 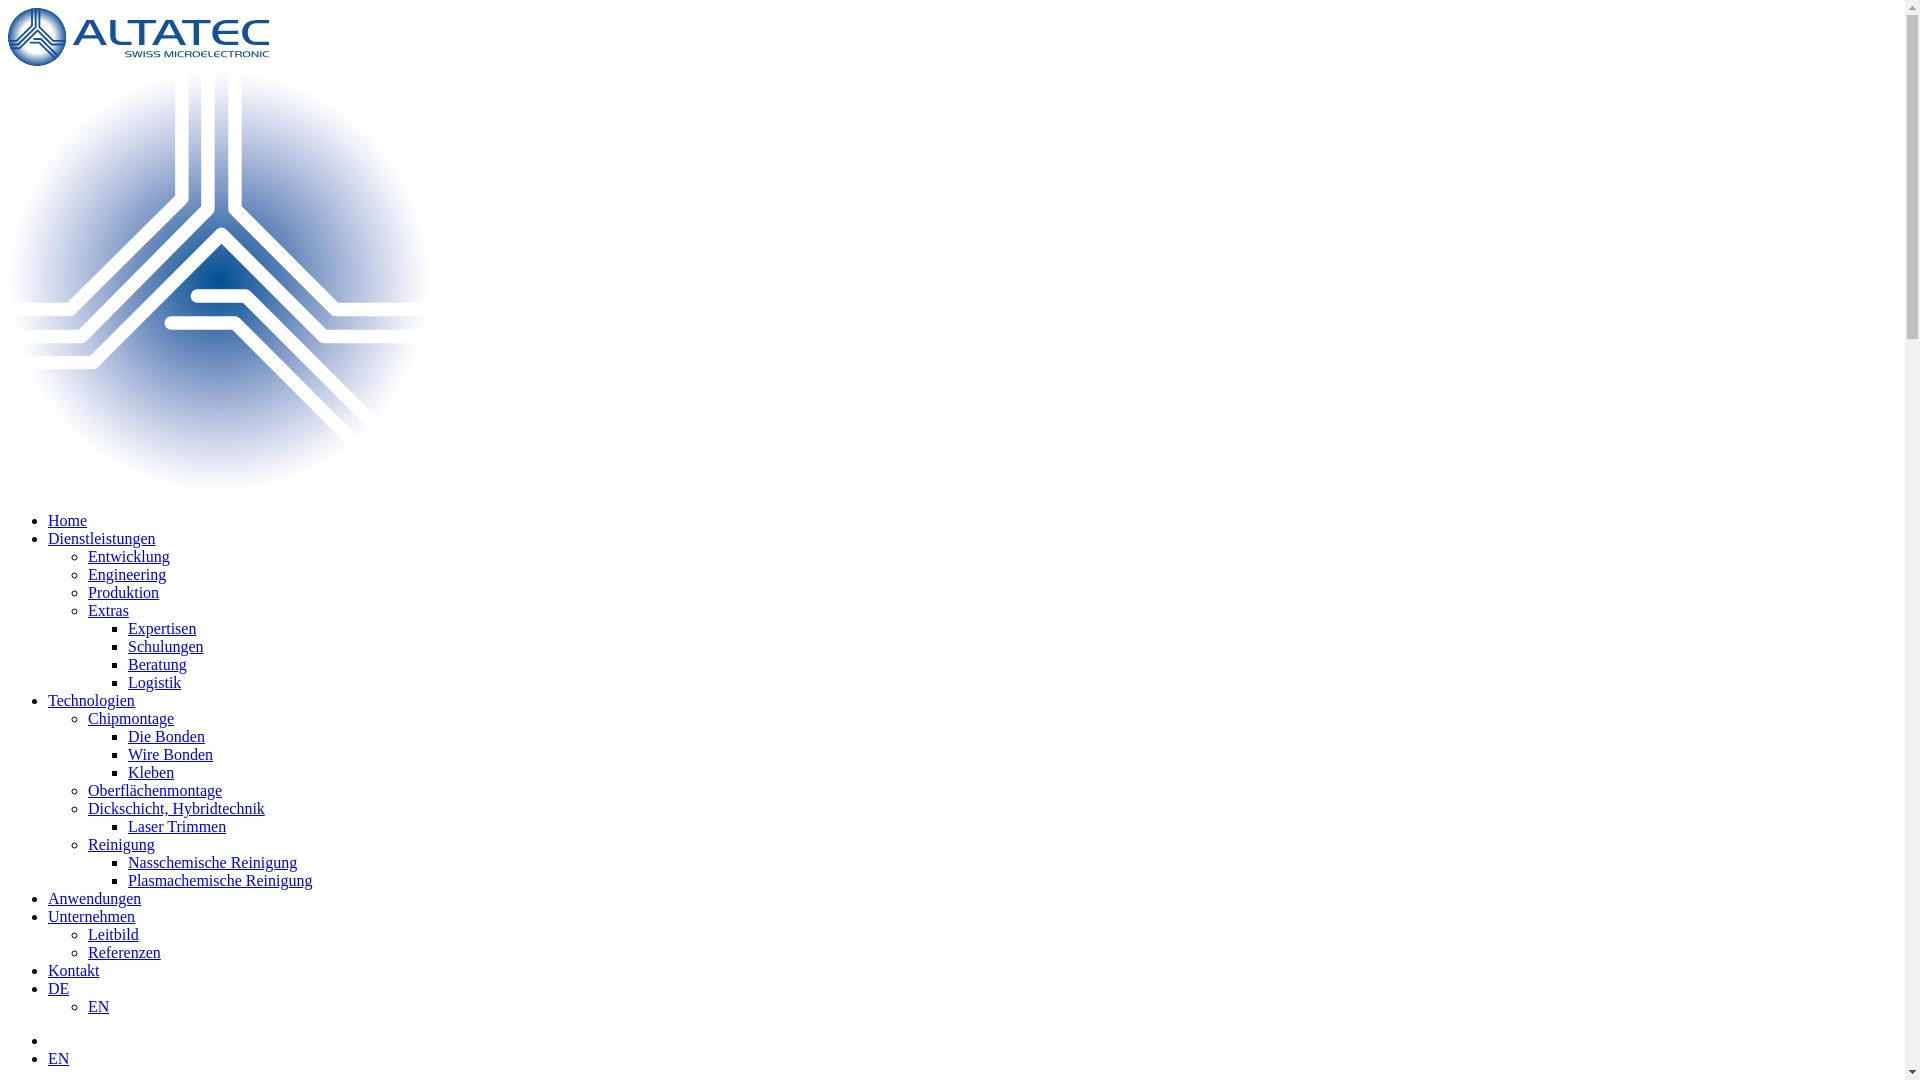 I want to click on Leitbild, so click(x=114, y=934).